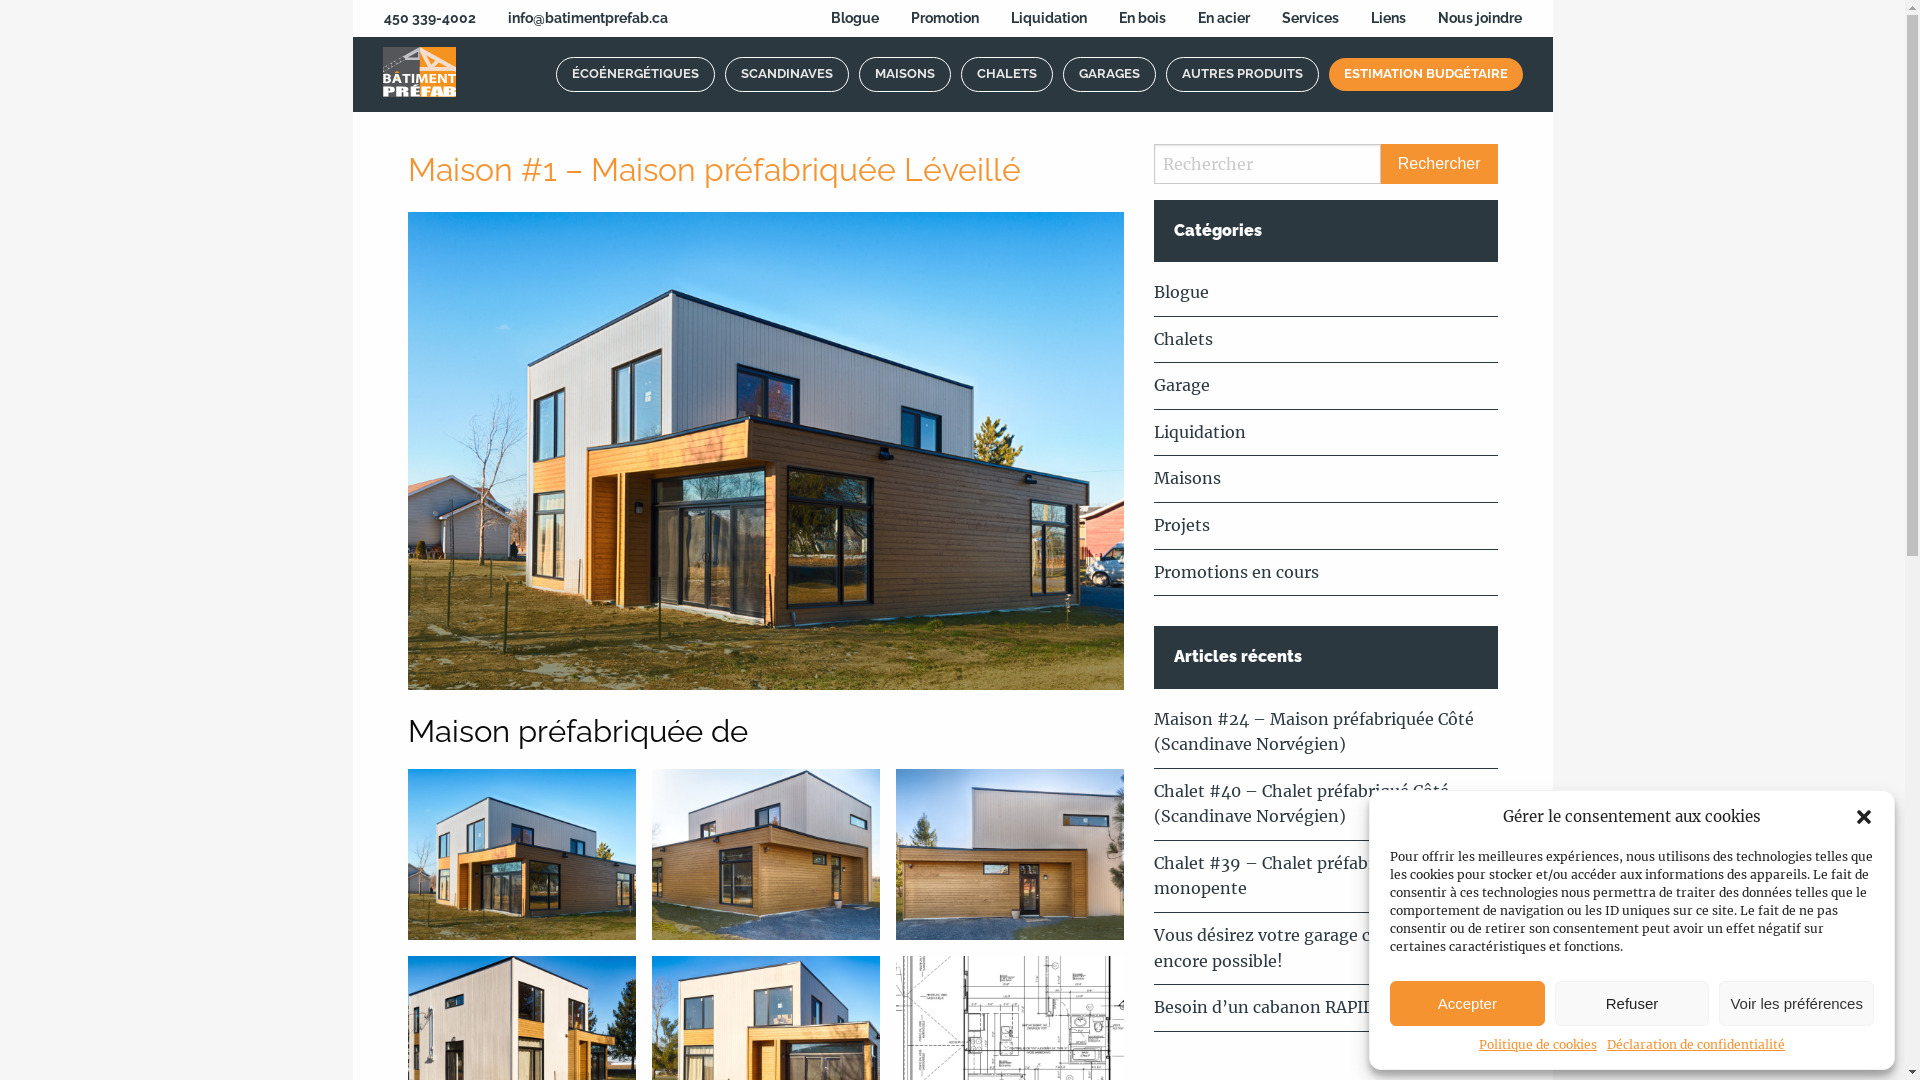  I want to click on Maisons, so click(1188, 478).